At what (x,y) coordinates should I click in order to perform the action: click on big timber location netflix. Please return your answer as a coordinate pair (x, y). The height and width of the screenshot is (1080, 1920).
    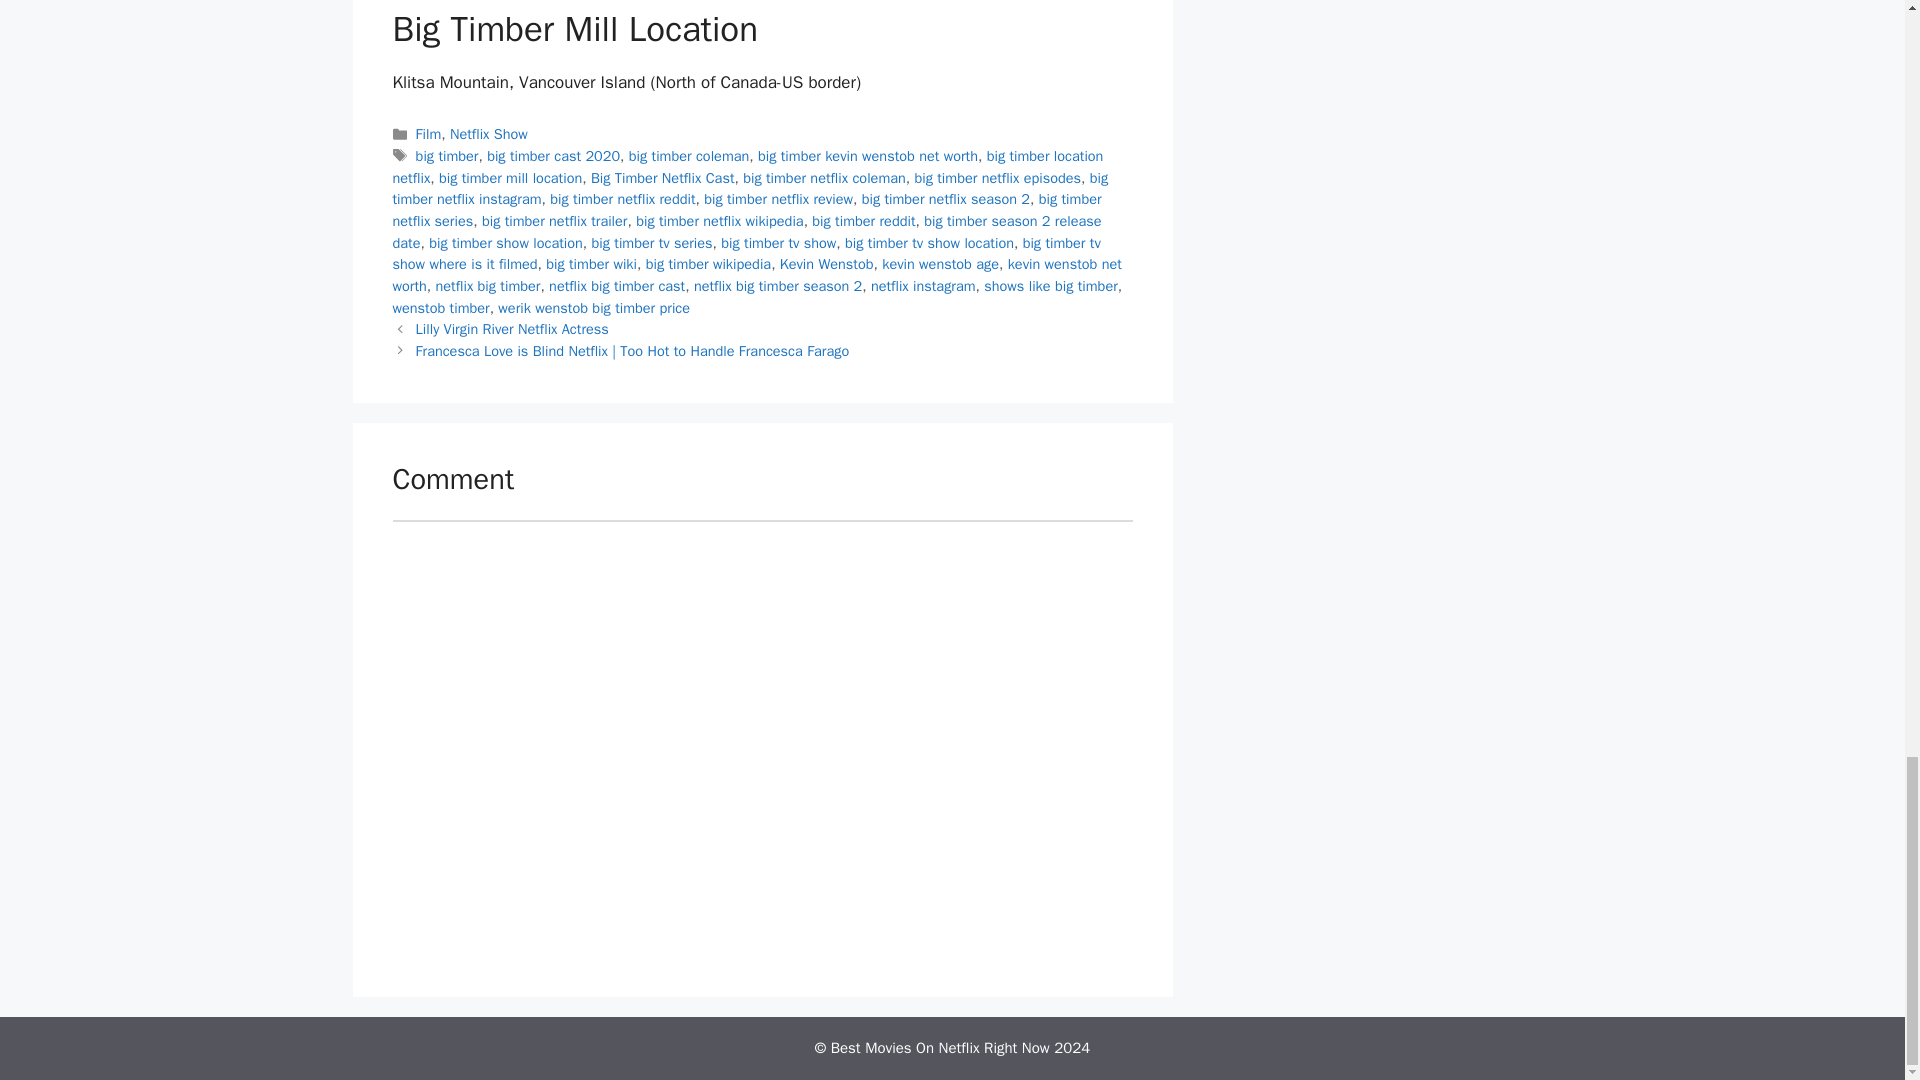
    Looking at the image, I should click on (746, 166).